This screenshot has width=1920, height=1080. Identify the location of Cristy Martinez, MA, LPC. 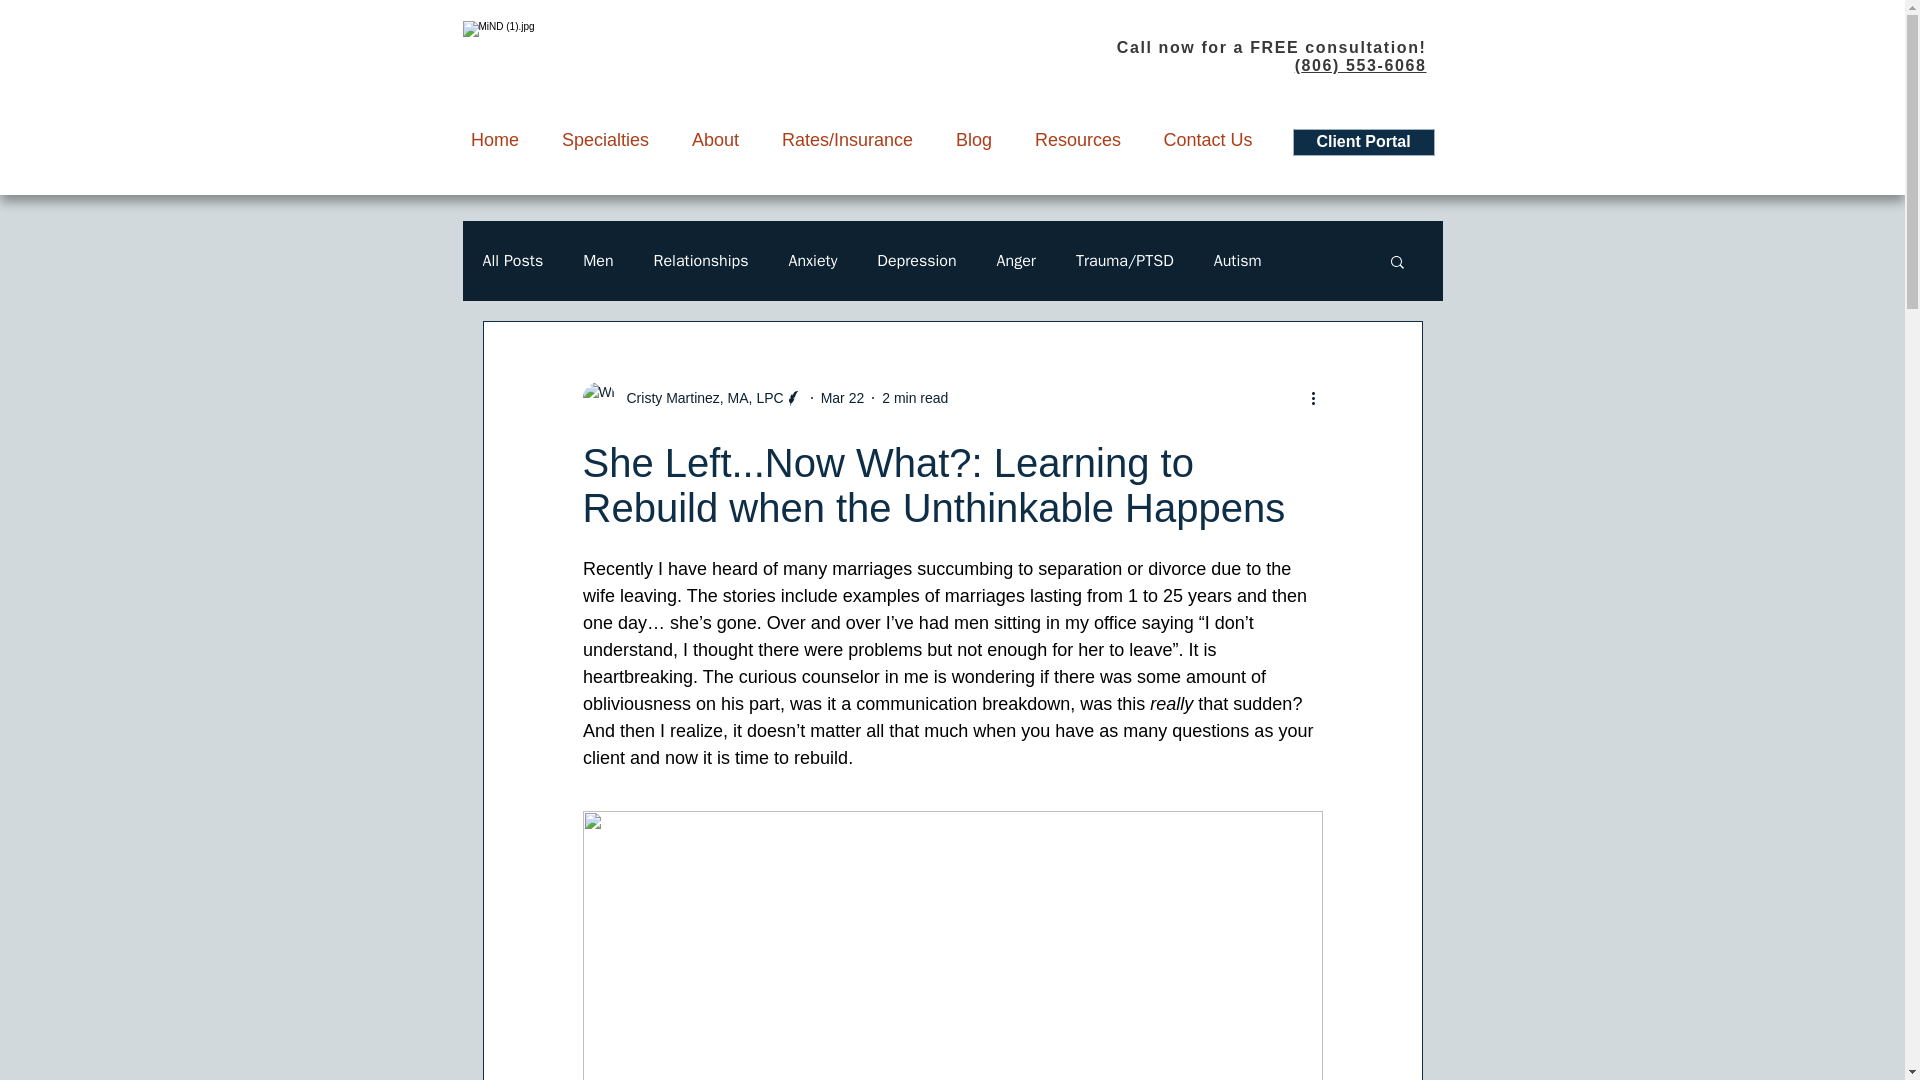
(698, 398).